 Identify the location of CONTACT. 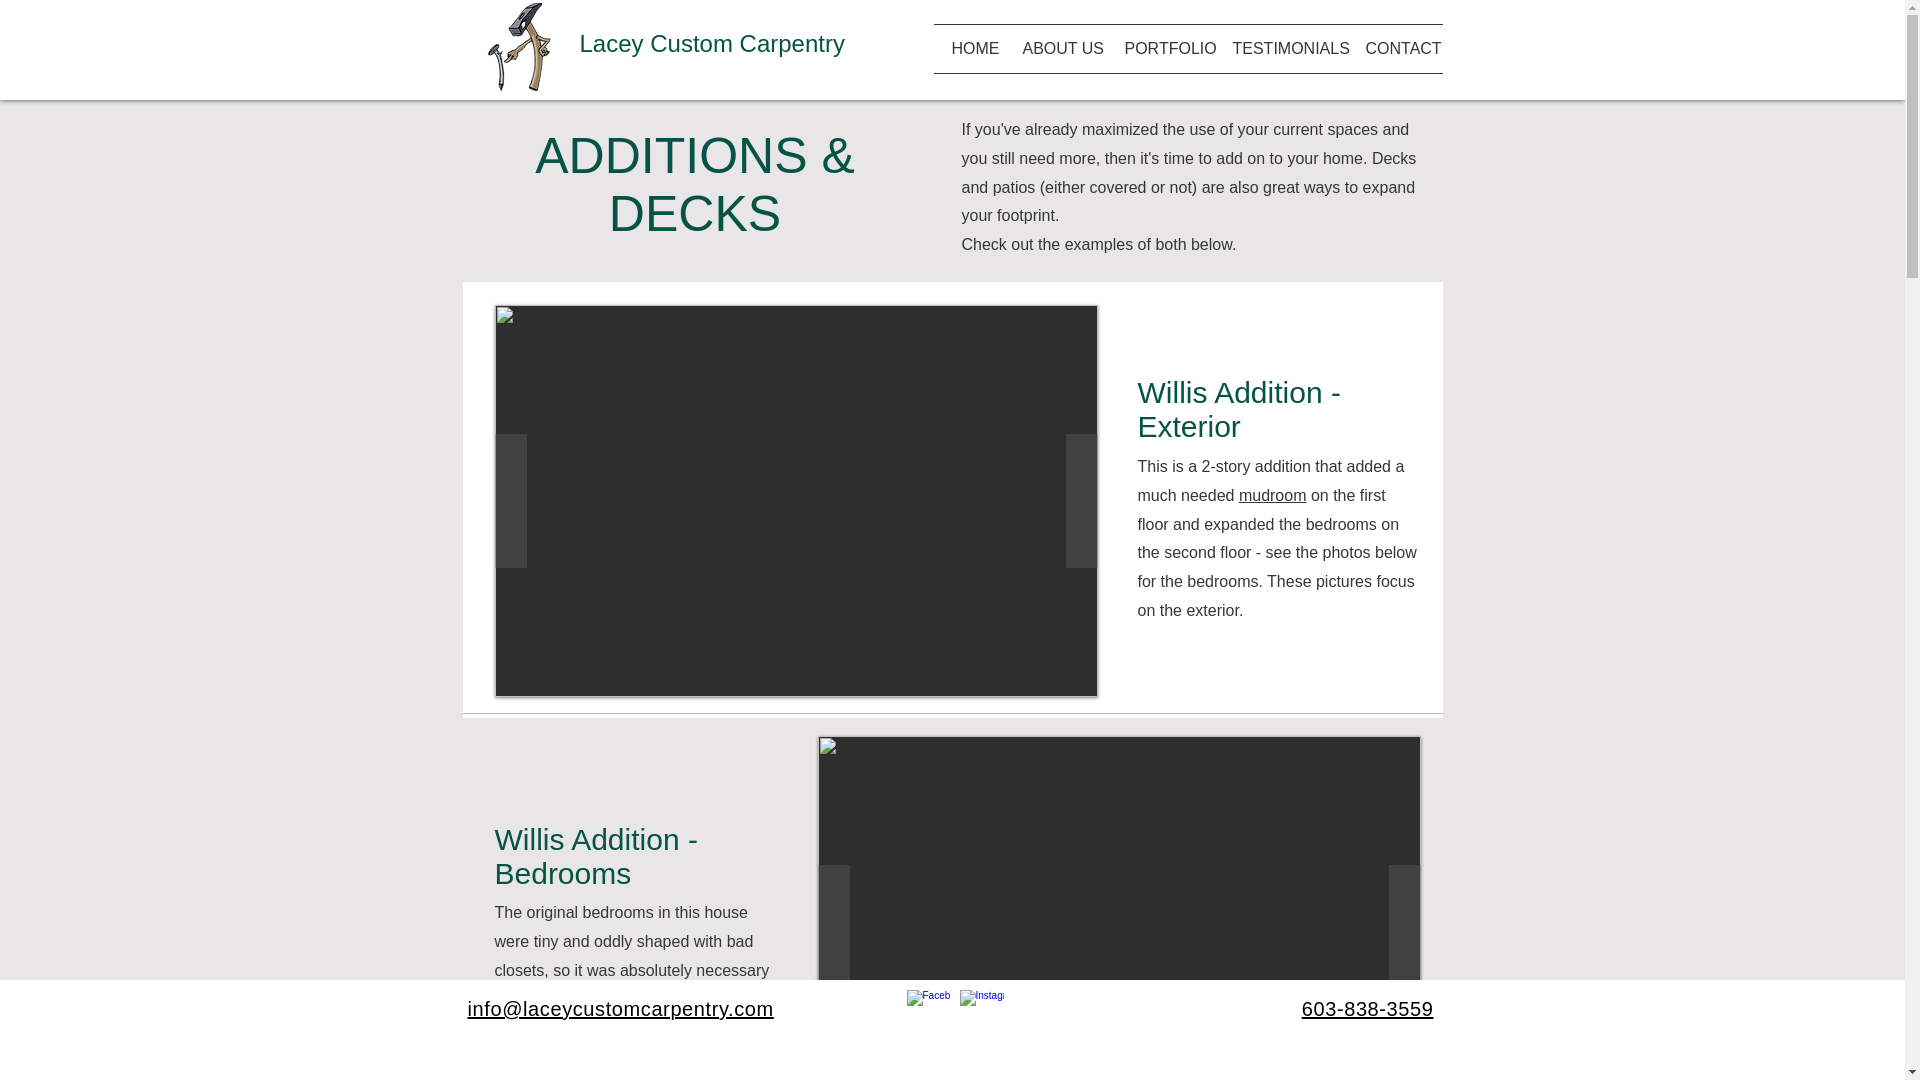
(1395, 48).